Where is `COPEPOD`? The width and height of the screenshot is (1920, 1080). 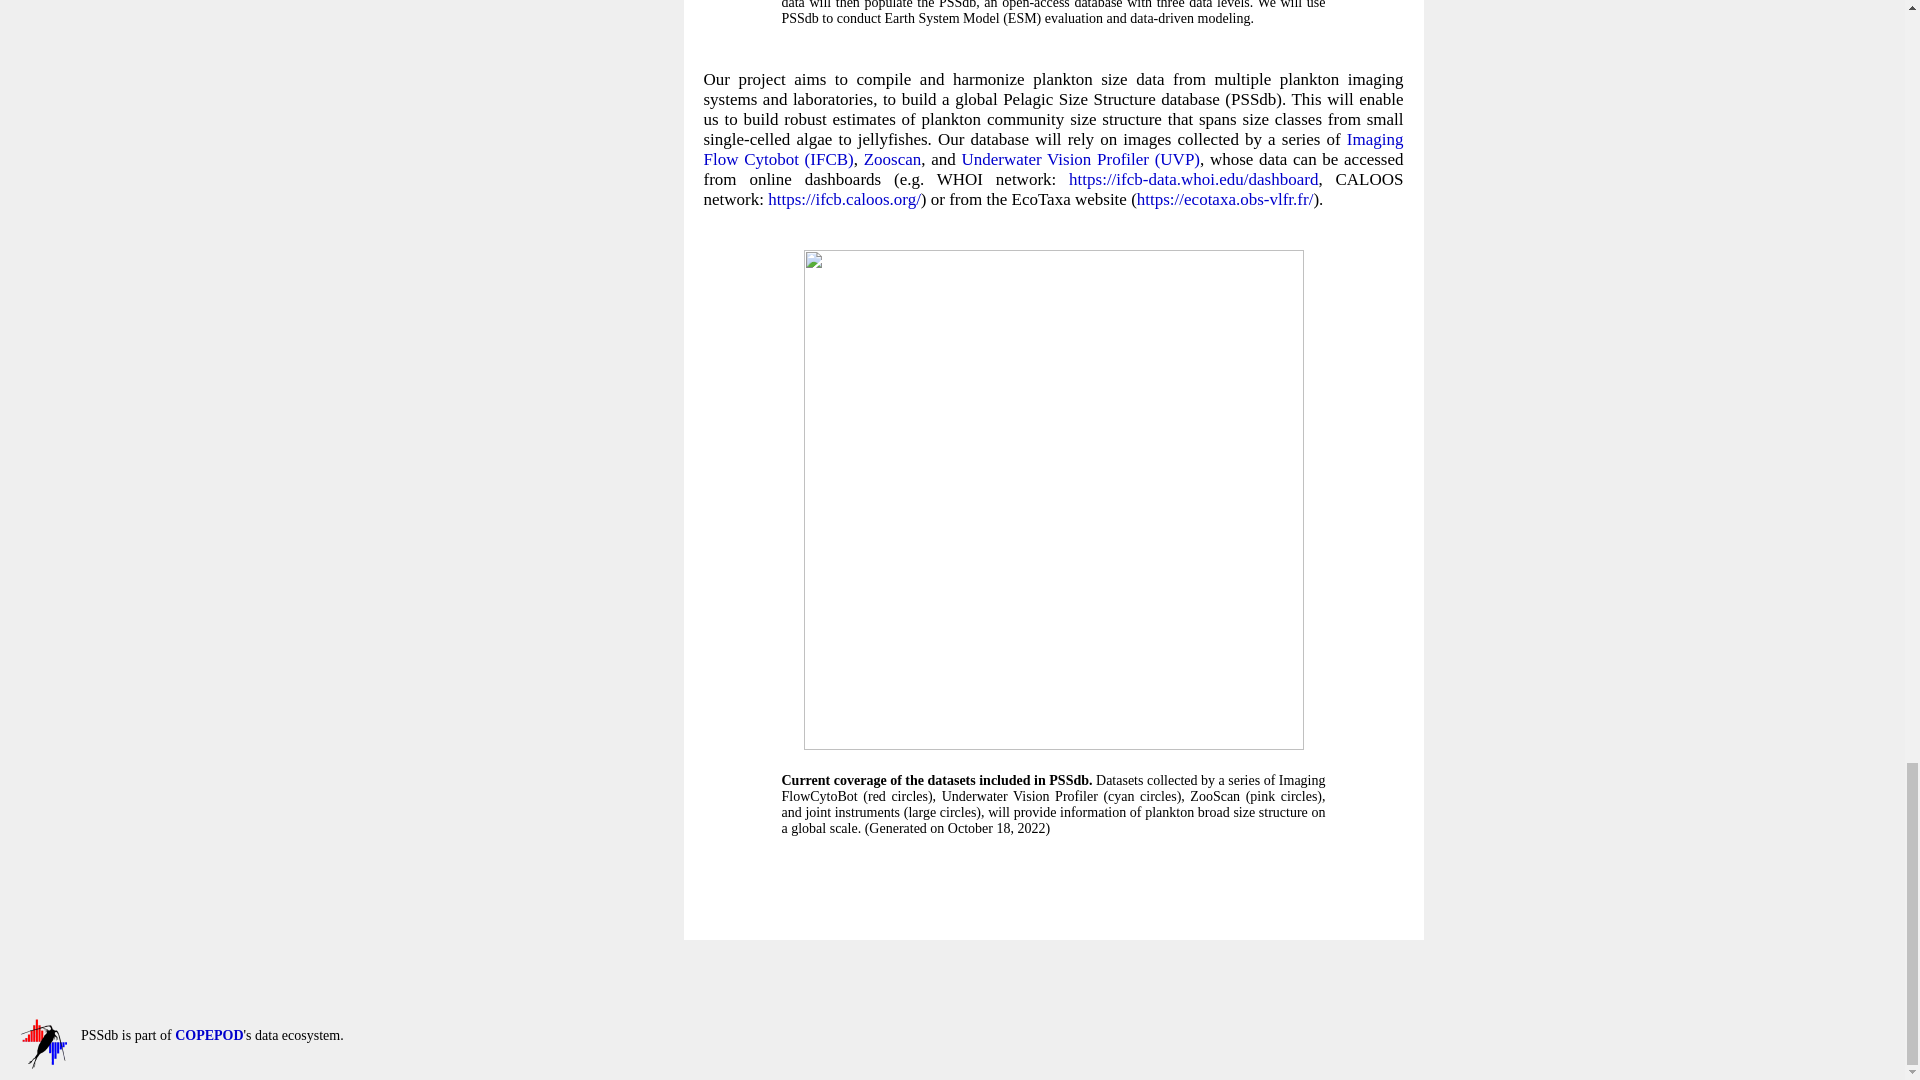
COPEPOD is located at coordinates (44, 1064).